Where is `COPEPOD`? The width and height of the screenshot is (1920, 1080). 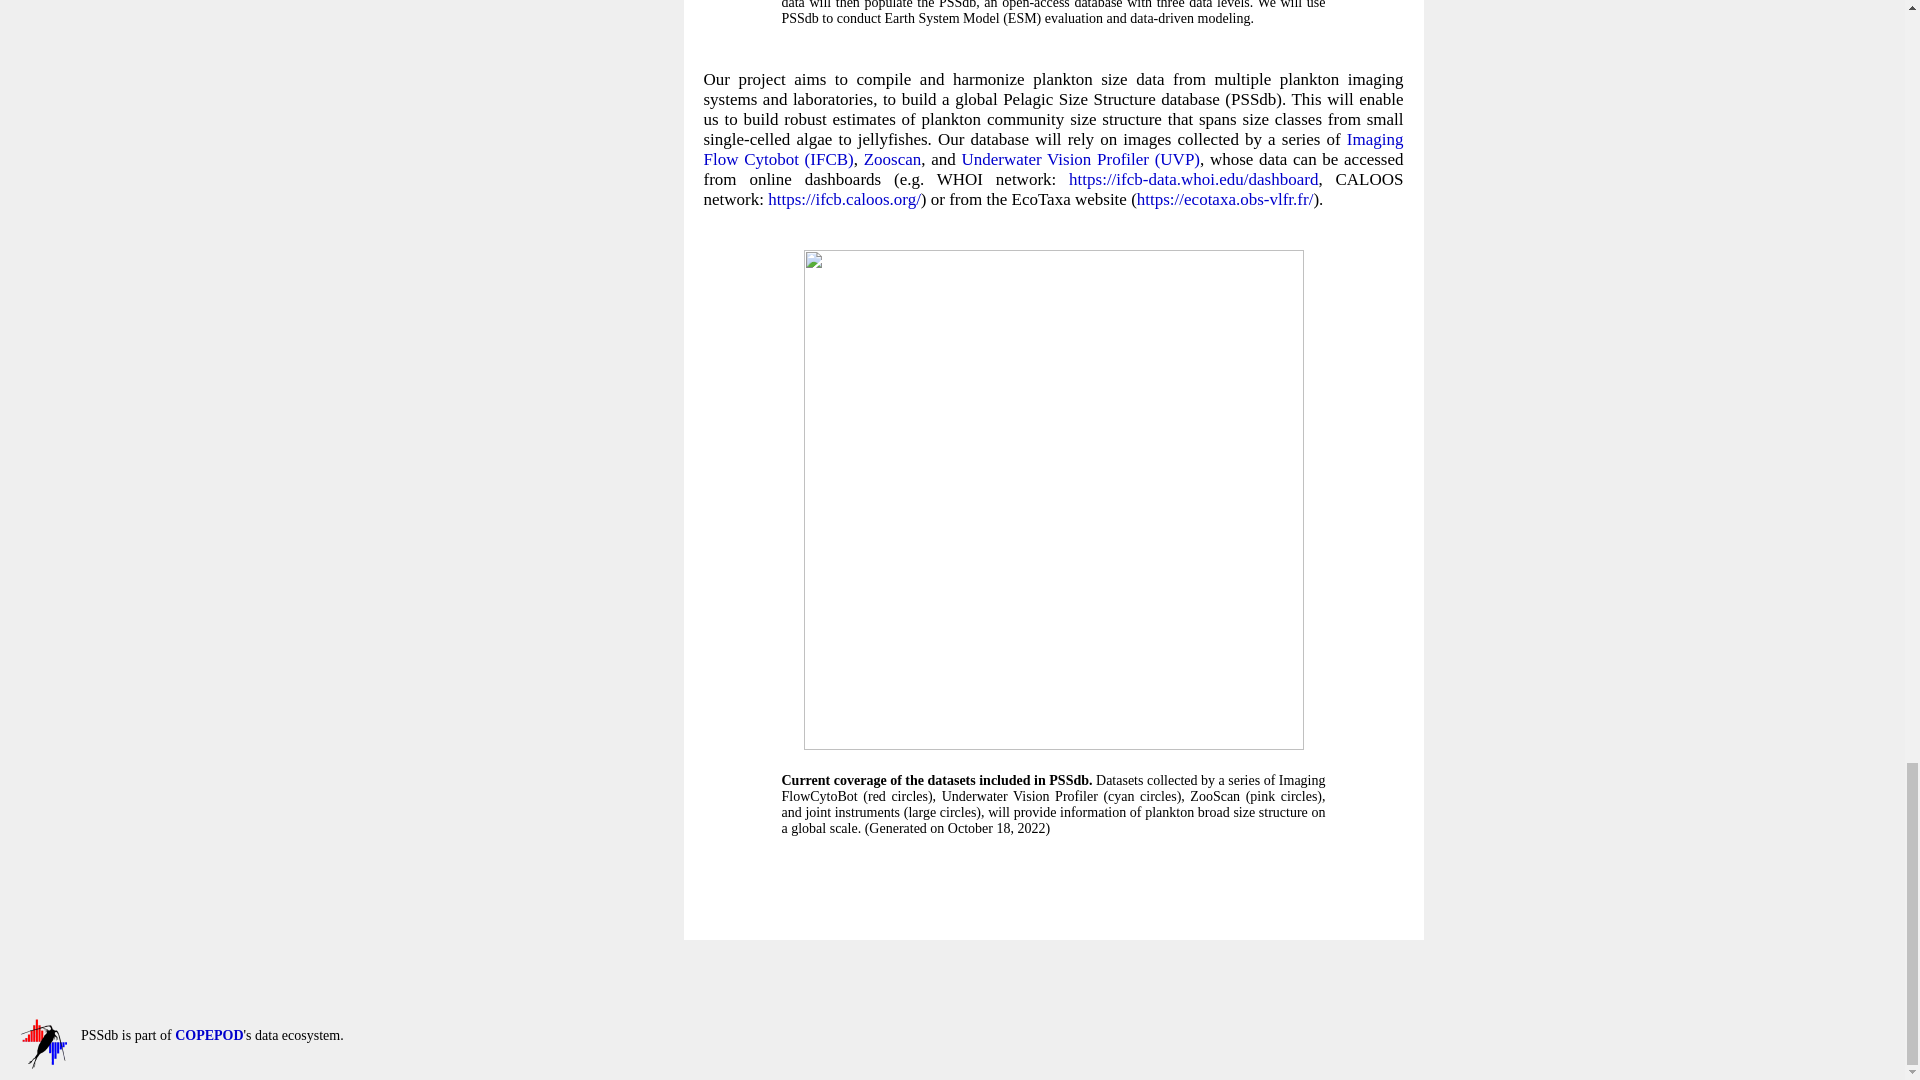
COPEPOD is located at coordinates (44, 1064).